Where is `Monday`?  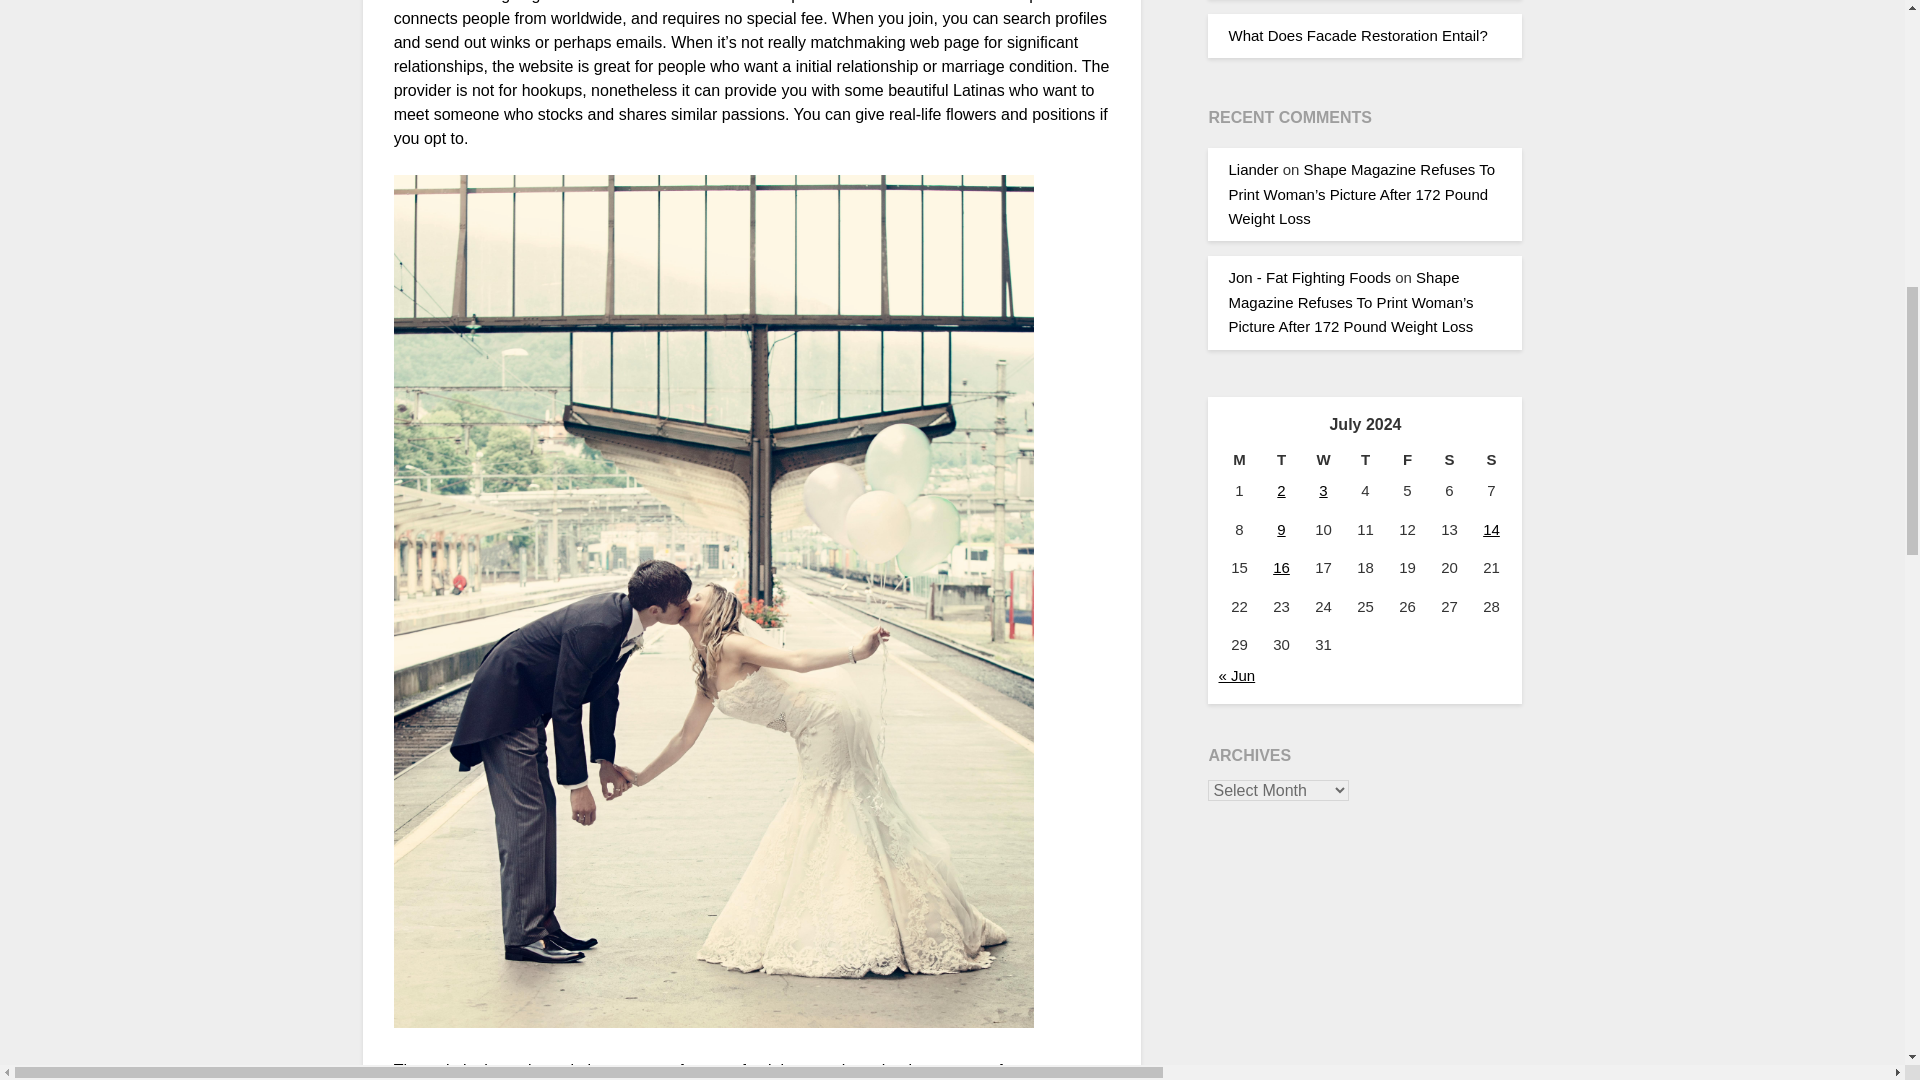 Monday is located at coordinates (1238, 460).